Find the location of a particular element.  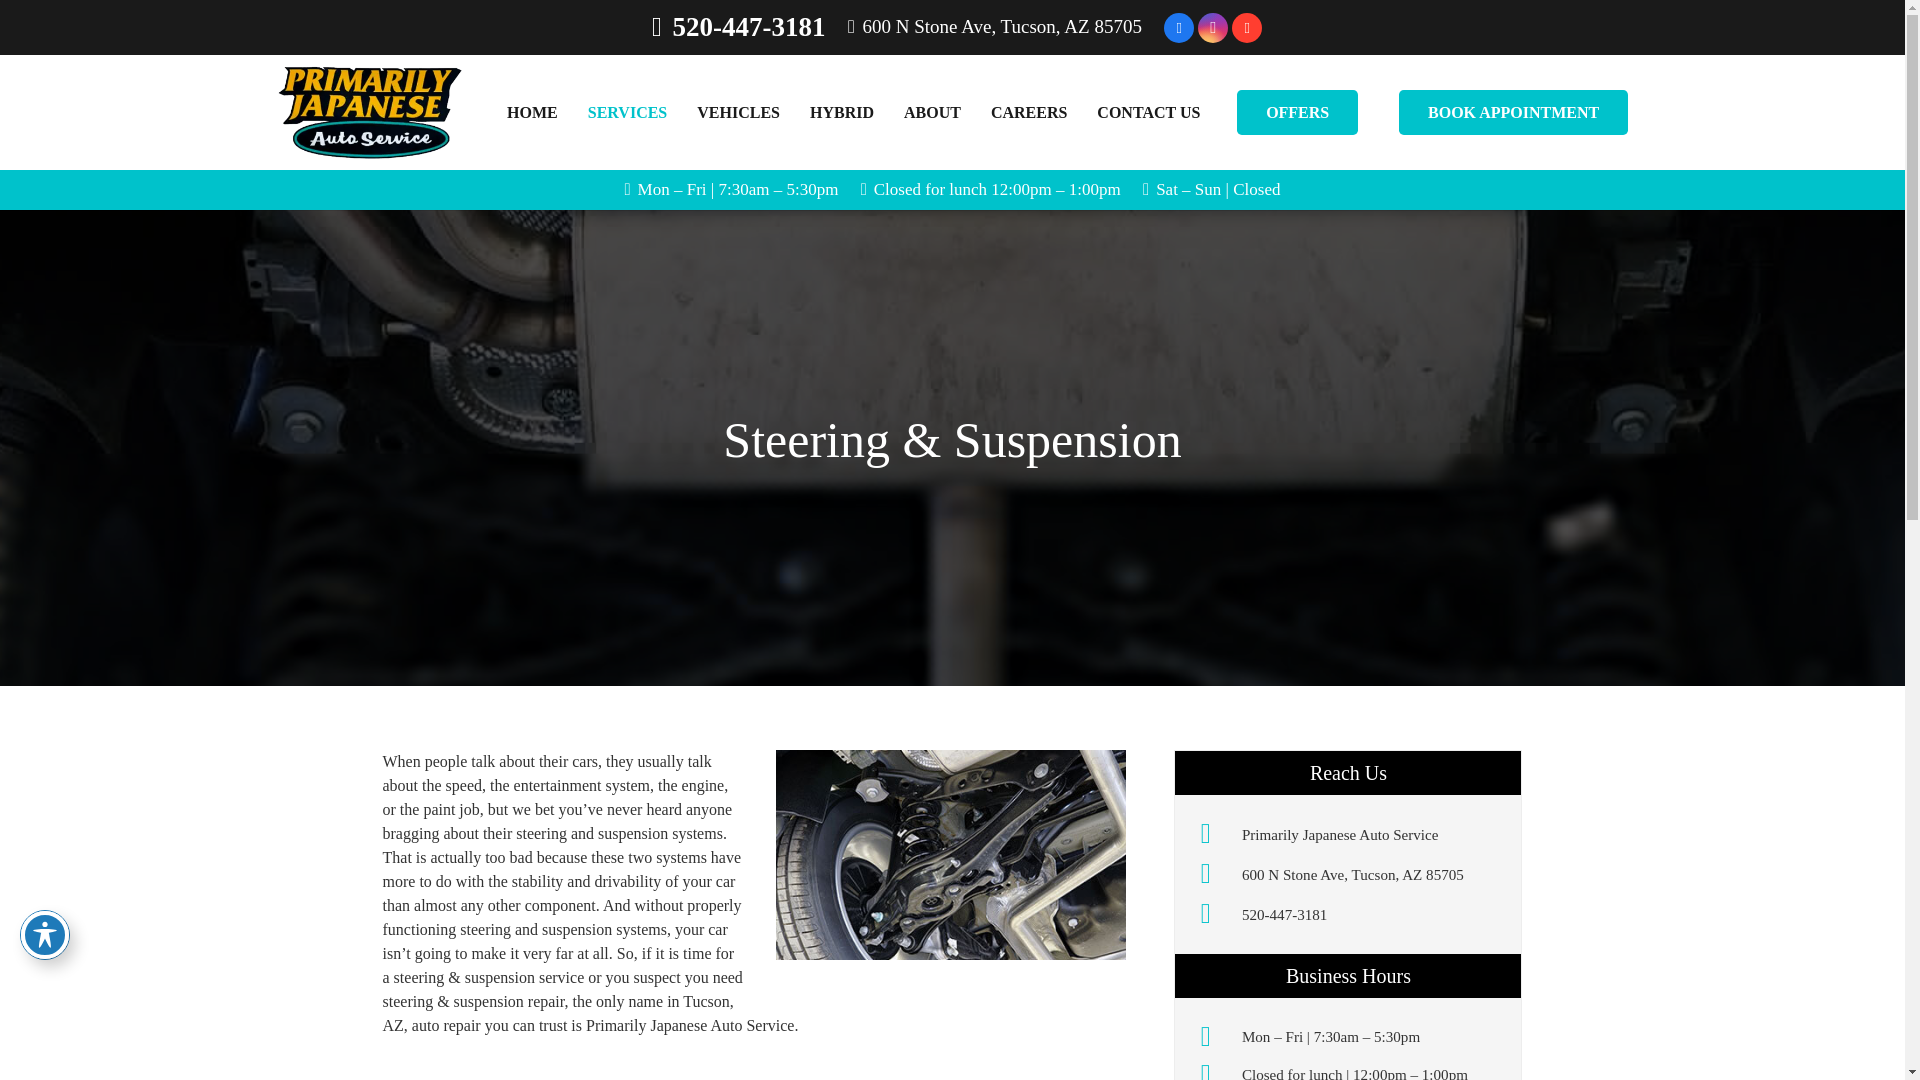

BOOK APPOINTMENT is located at coordinates (1514, 112).